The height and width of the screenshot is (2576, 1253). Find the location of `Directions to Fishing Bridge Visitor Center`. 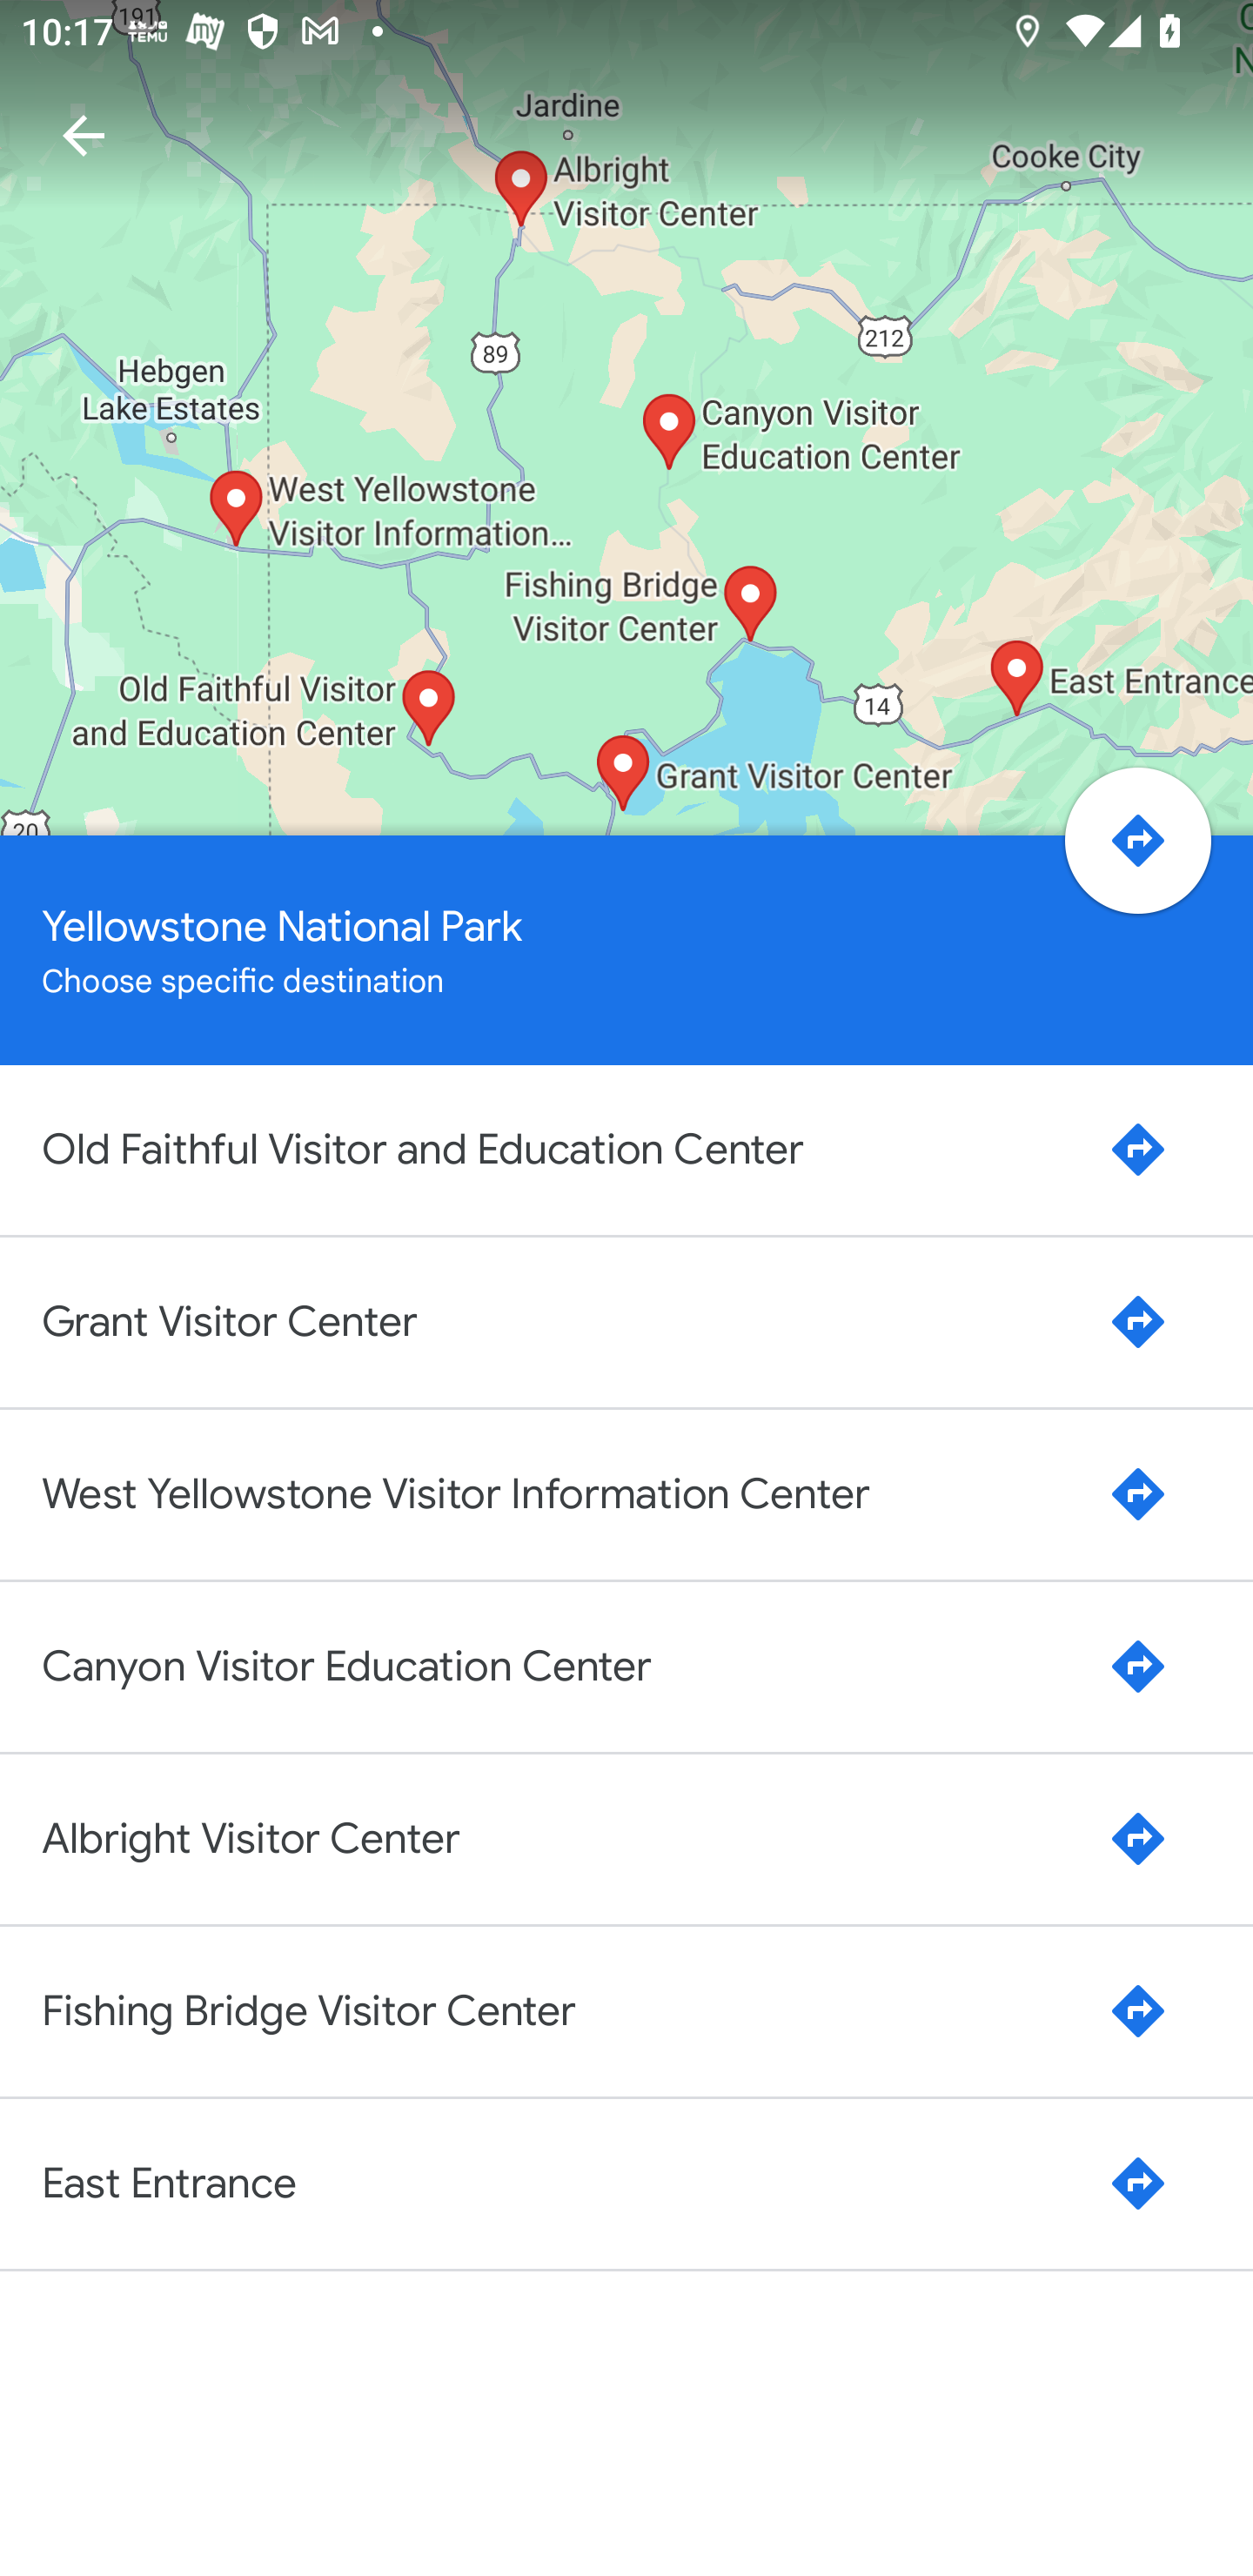

Directions to Fishing Bridge Visitor Center is located at coordinates (1137, 2010).